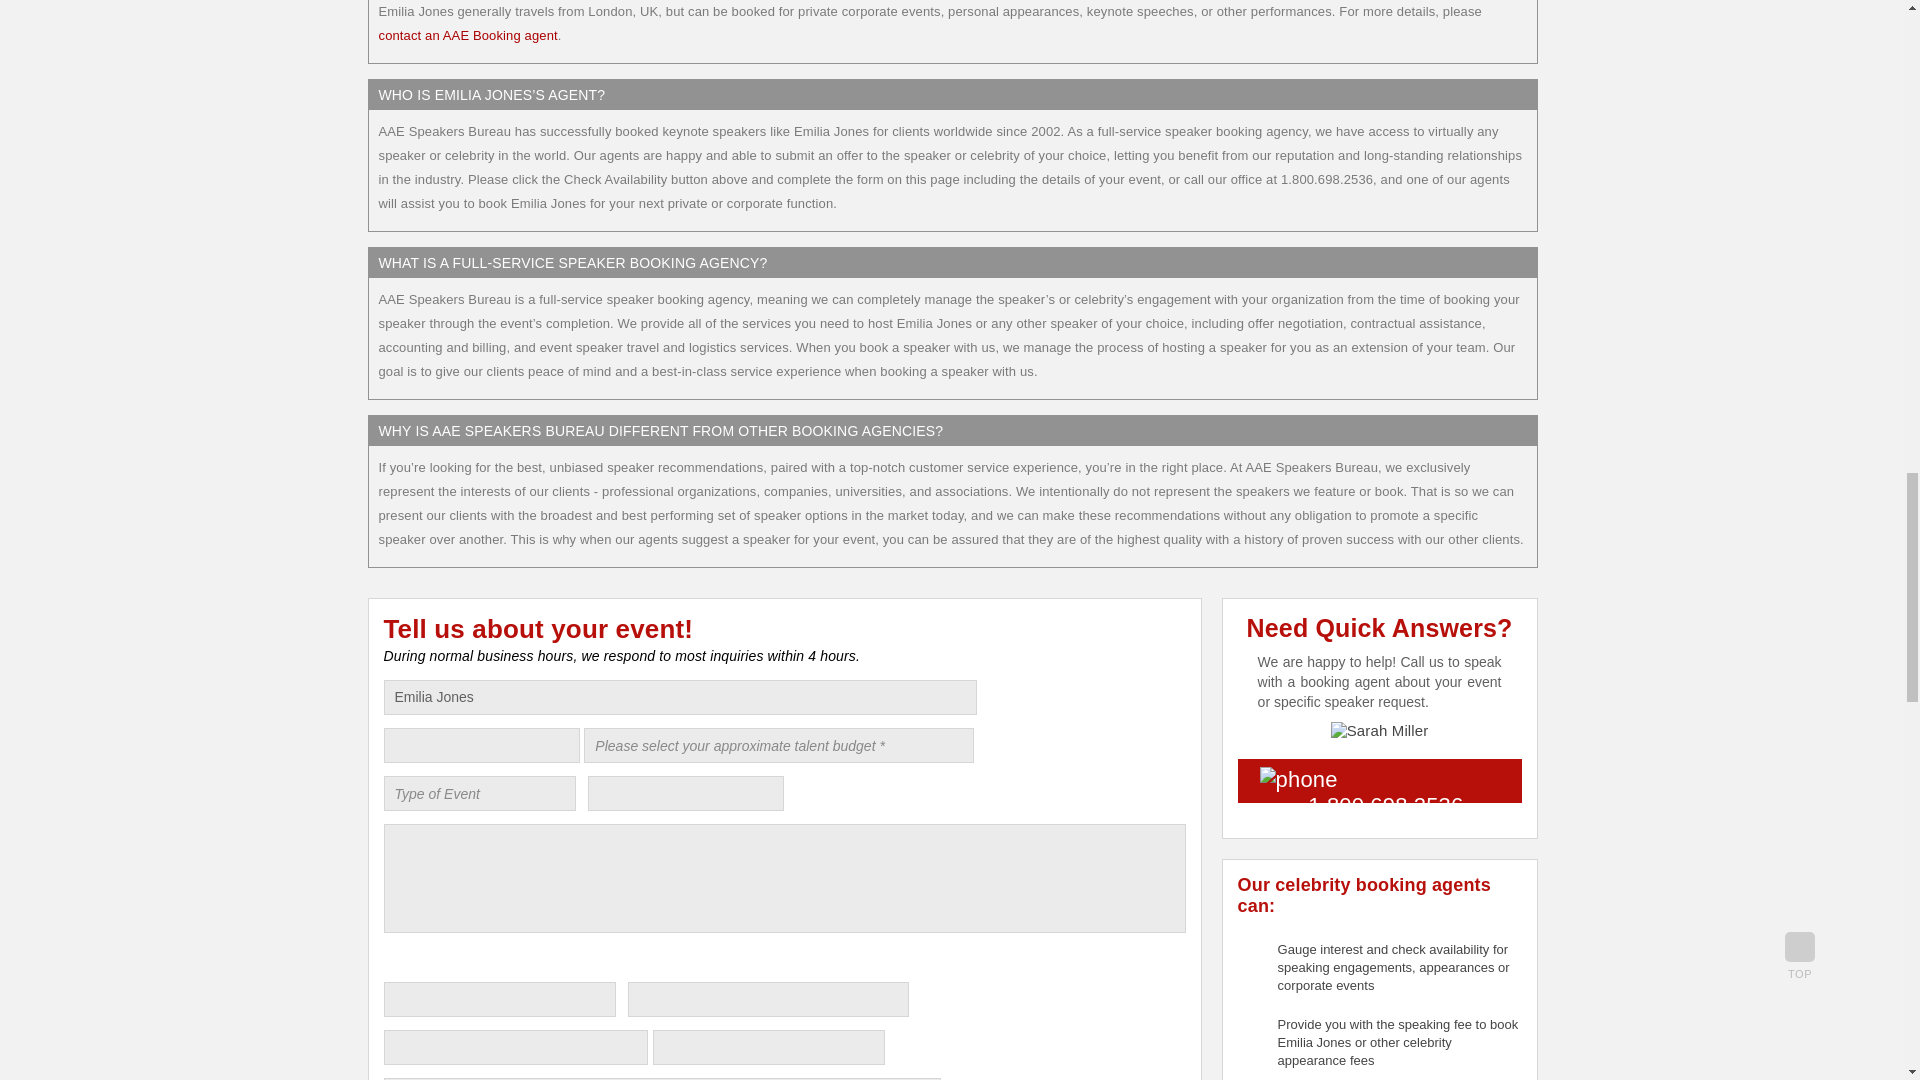 This screenshot has height=1080, width=1920. I want to click on Emilia Jones, so click(680, 697).